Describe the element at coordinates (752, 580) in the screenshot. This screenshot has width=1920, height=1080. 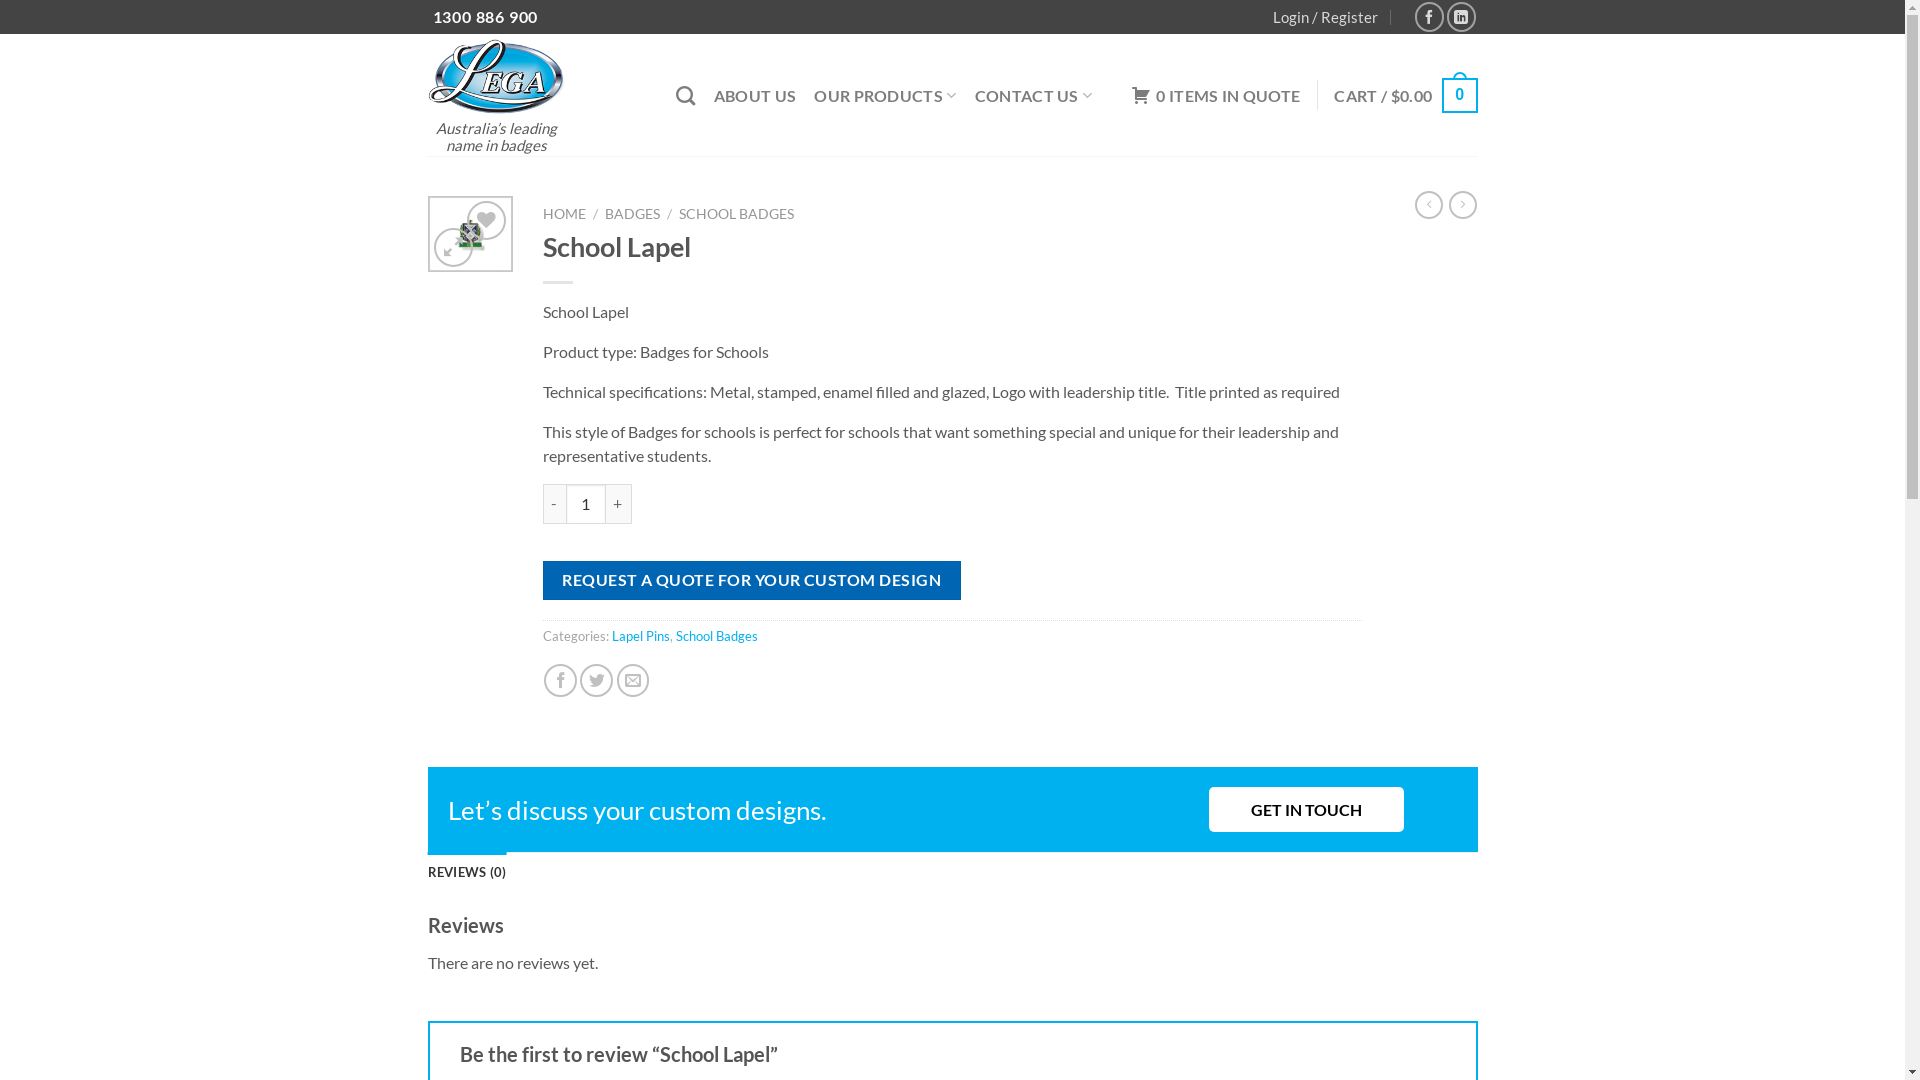
I see `REQUEST A QUOTE FOR YOUR CUSTOM DESIGN` at that location.